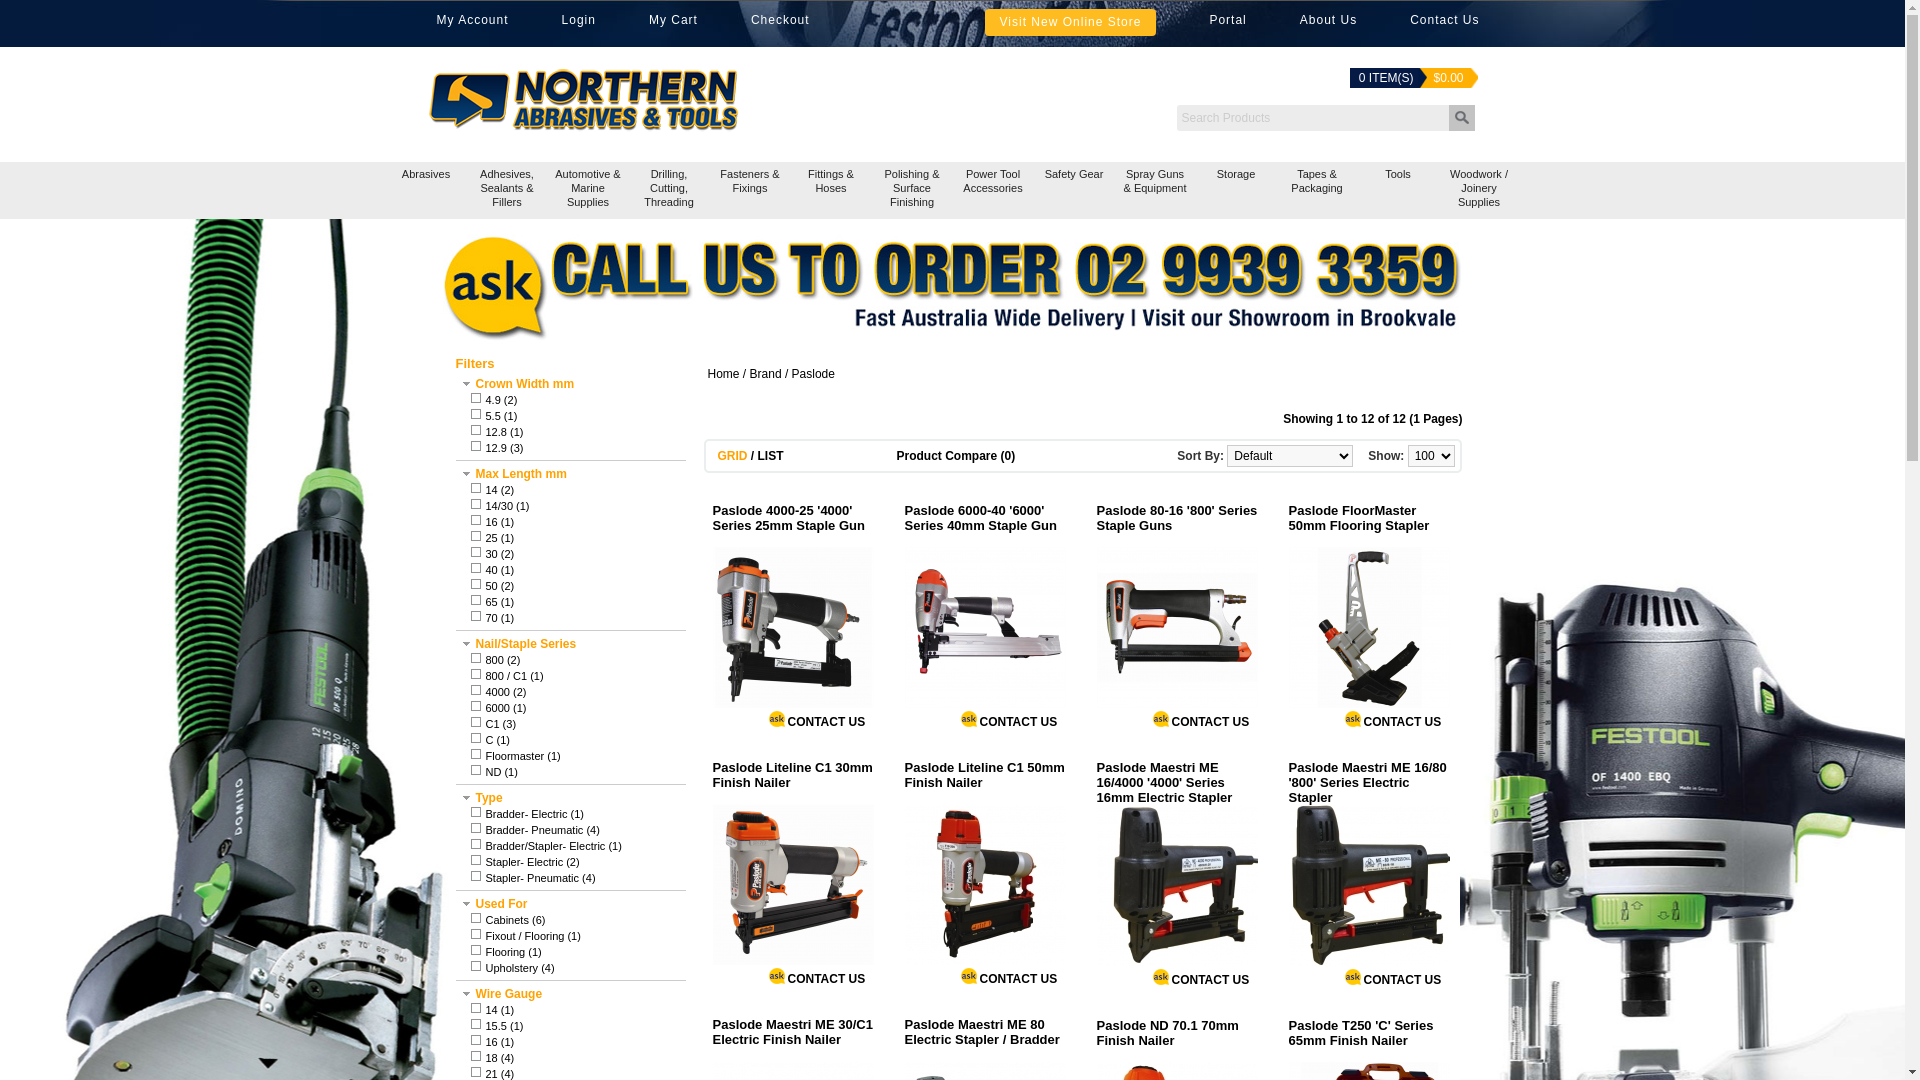  Describe the element at coordinates (1236, 190) in the screenshot. I see `Storage` at that location.